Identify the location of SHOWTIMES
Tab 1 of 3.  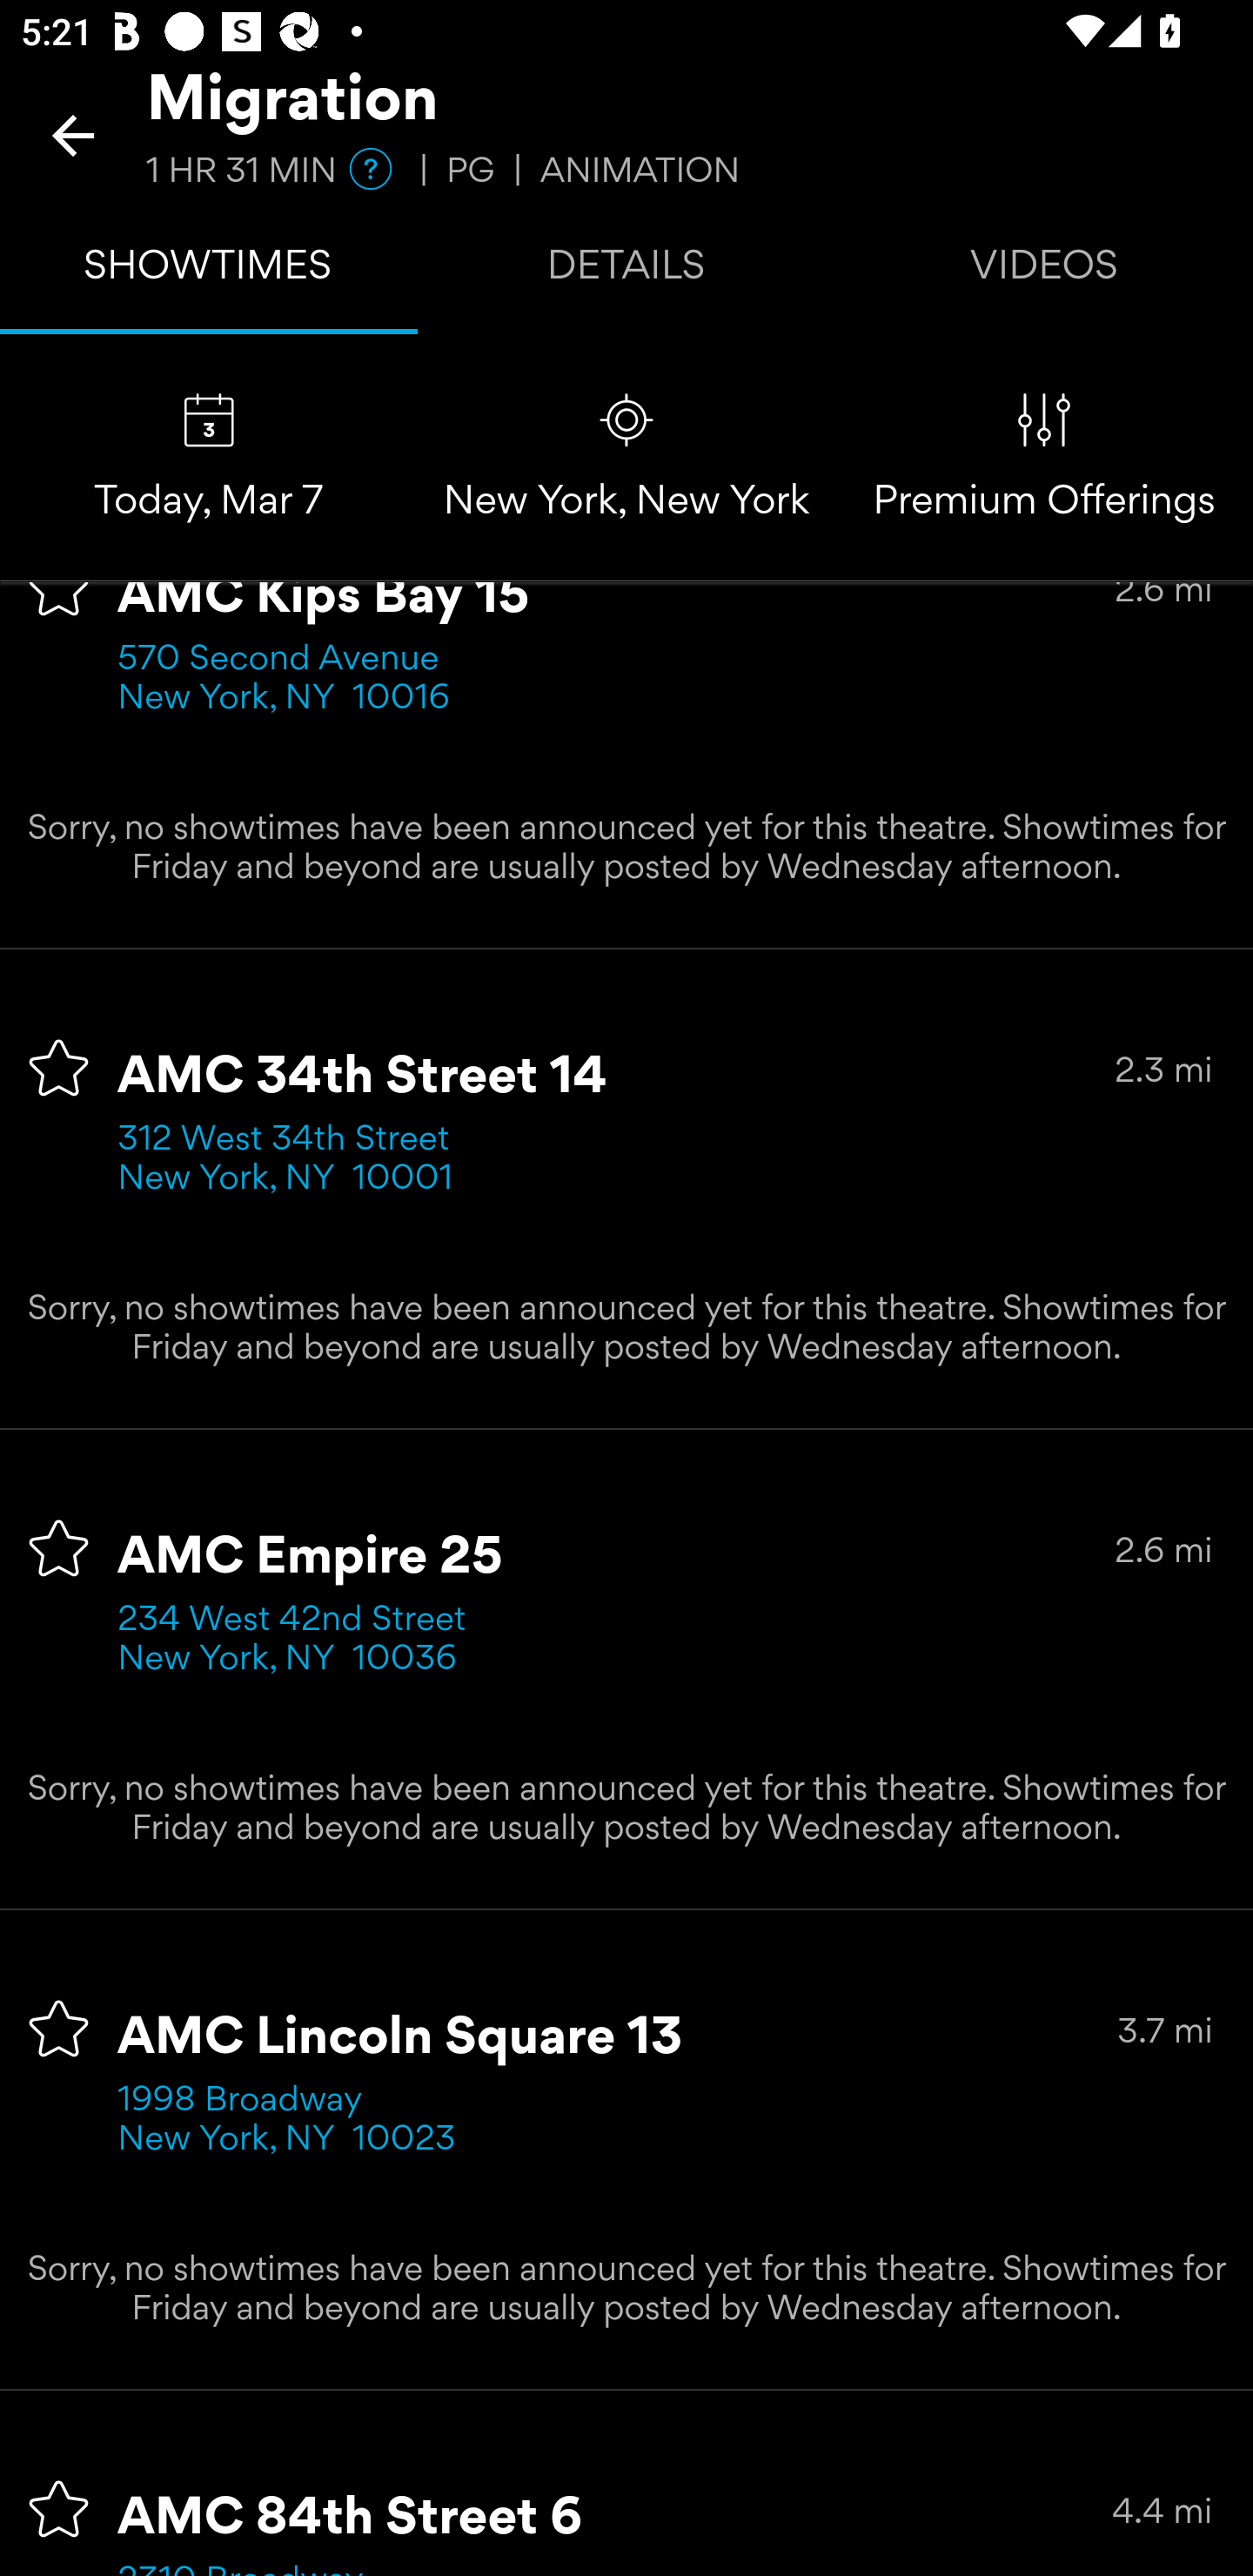
(209, 272).